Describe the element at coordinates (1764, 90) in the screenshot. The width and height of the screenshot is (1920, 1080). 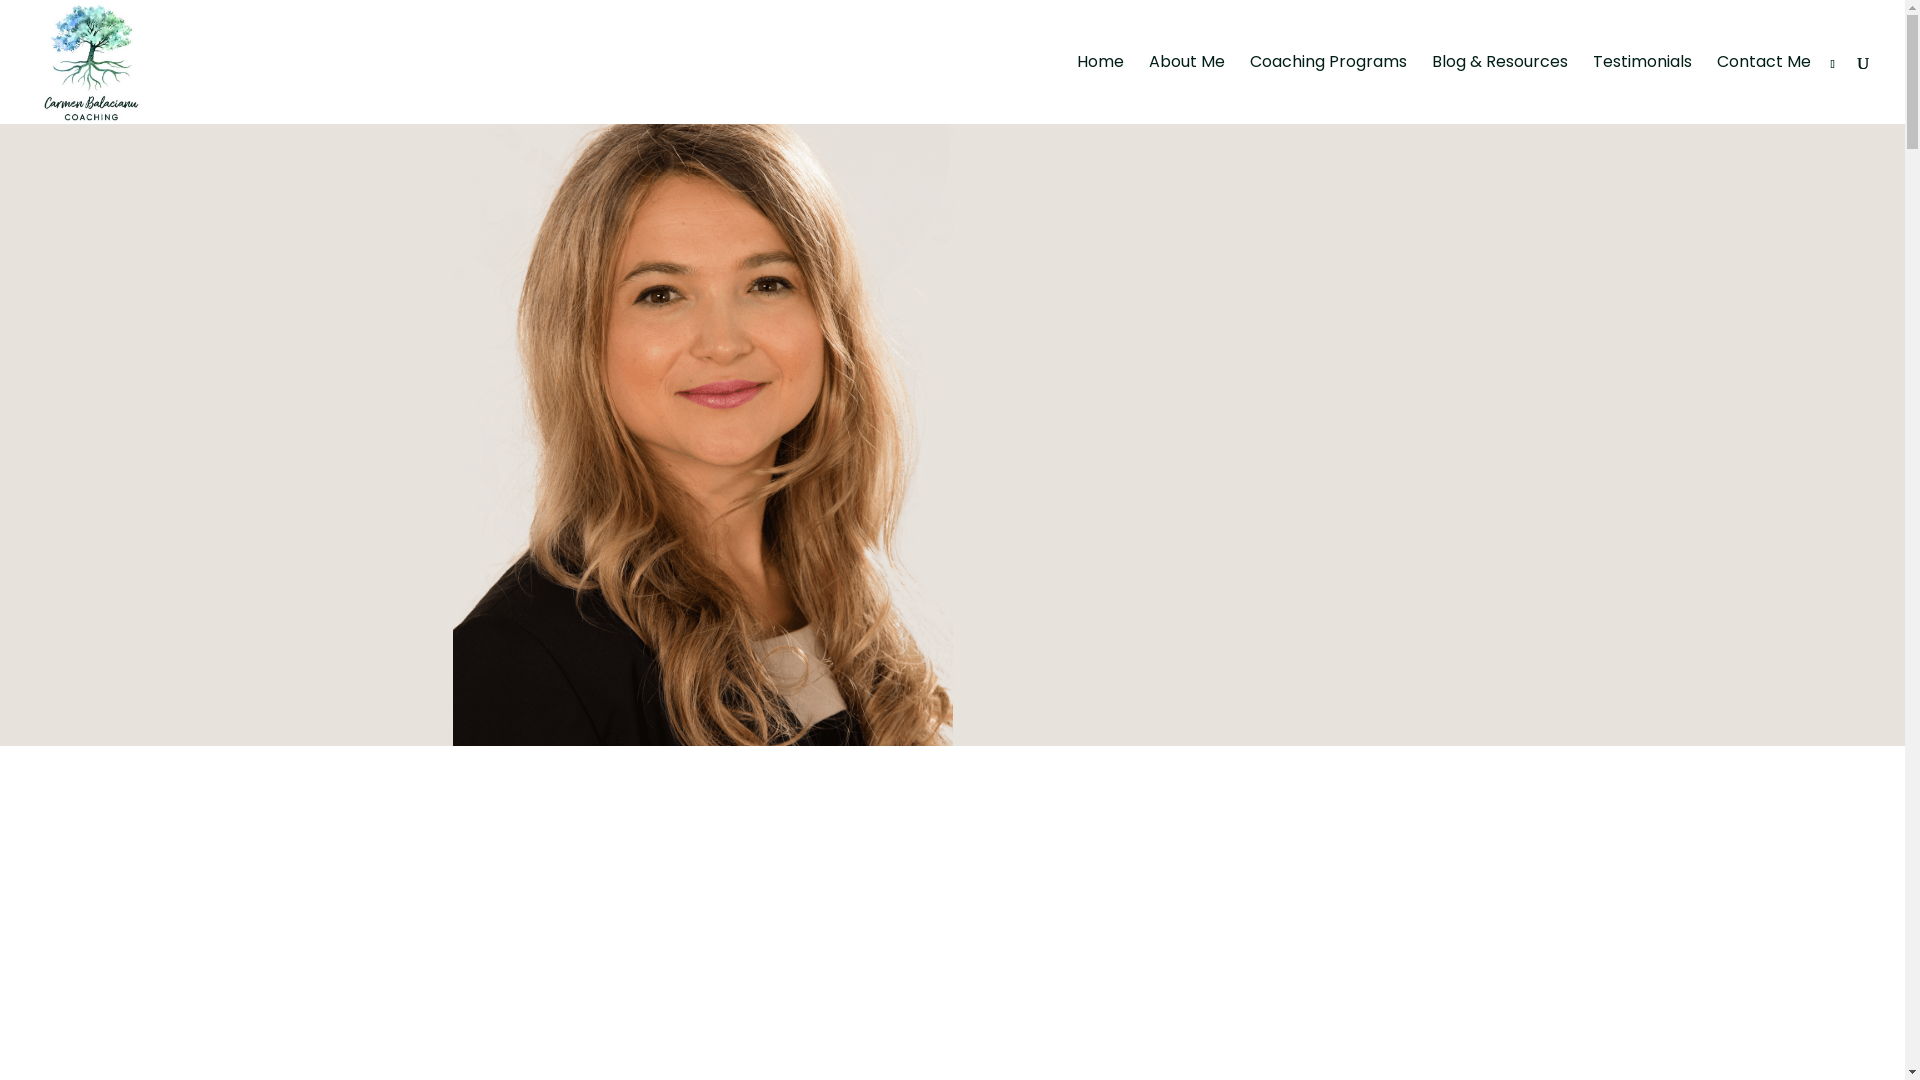
I see `Contact Me` at that location.